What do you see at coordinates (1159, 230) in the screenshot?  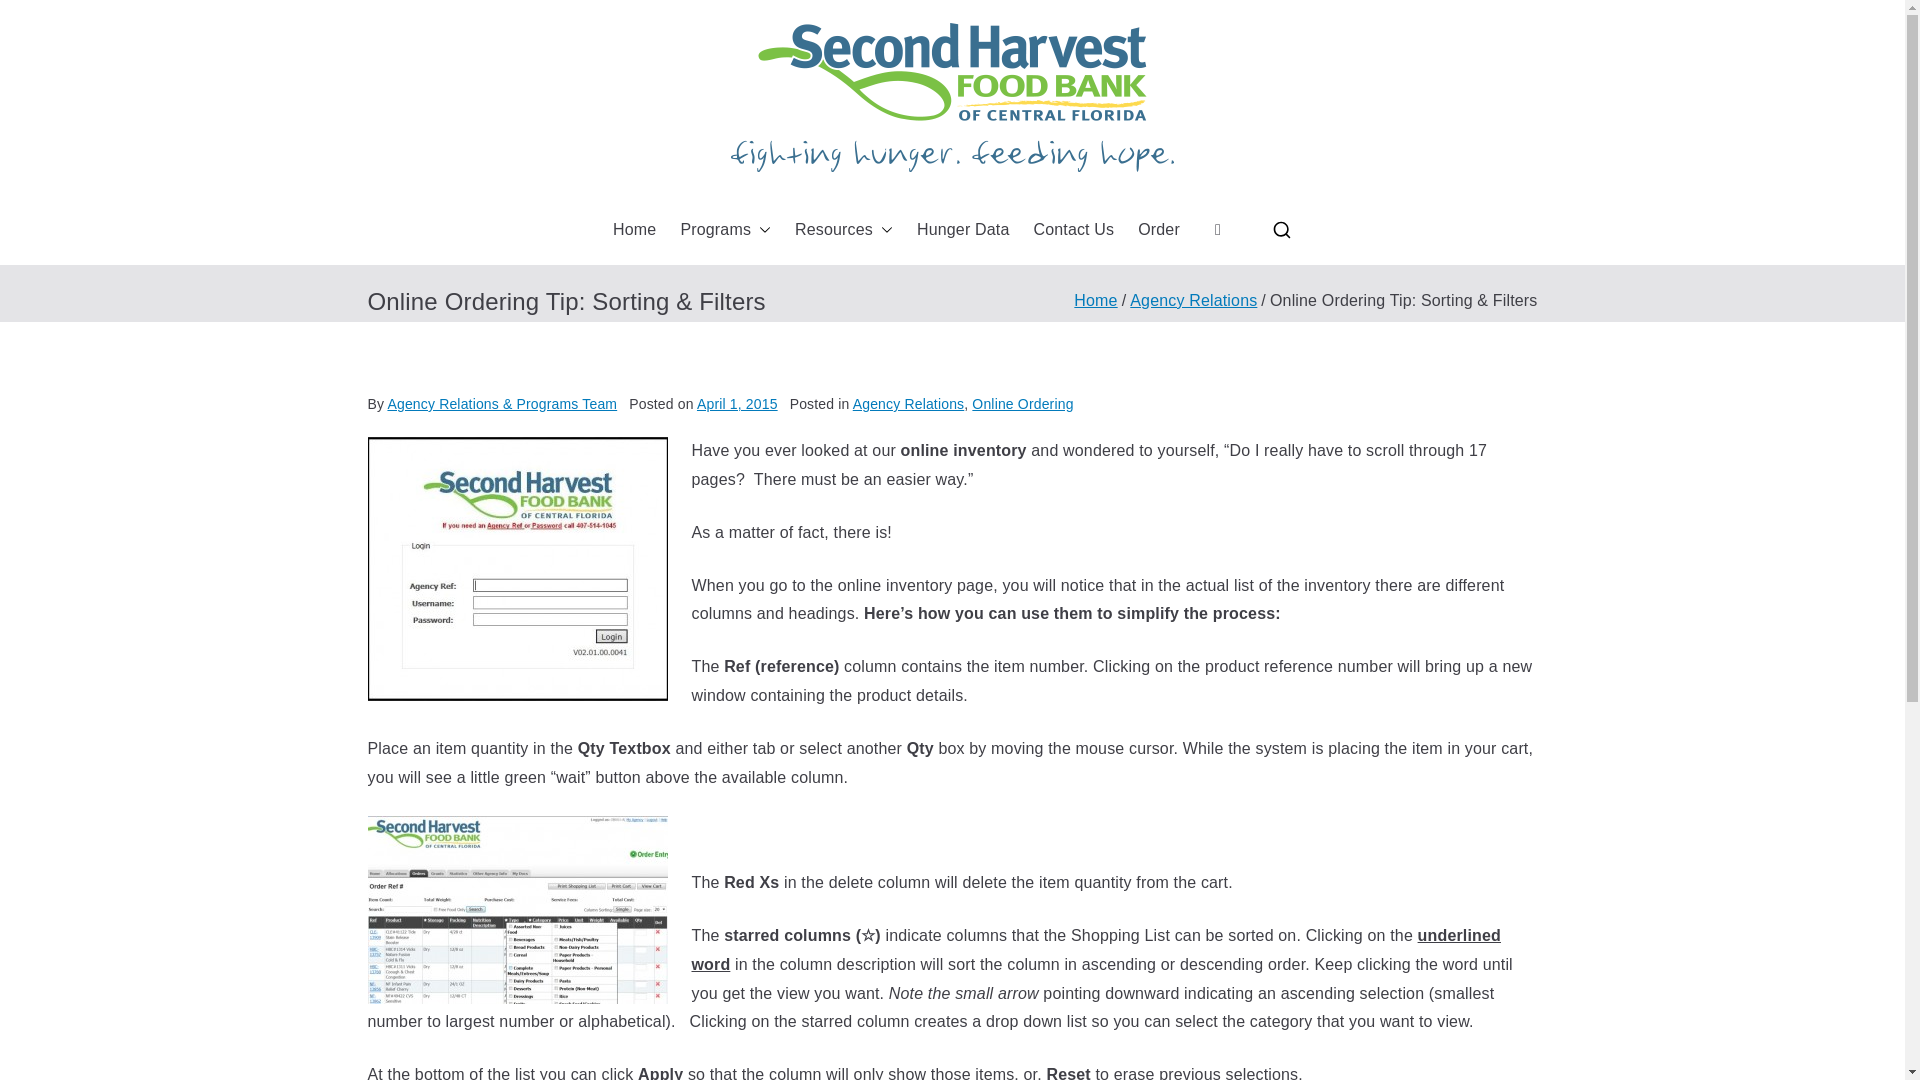 I see `Order` at bounding box center [1159, 230].